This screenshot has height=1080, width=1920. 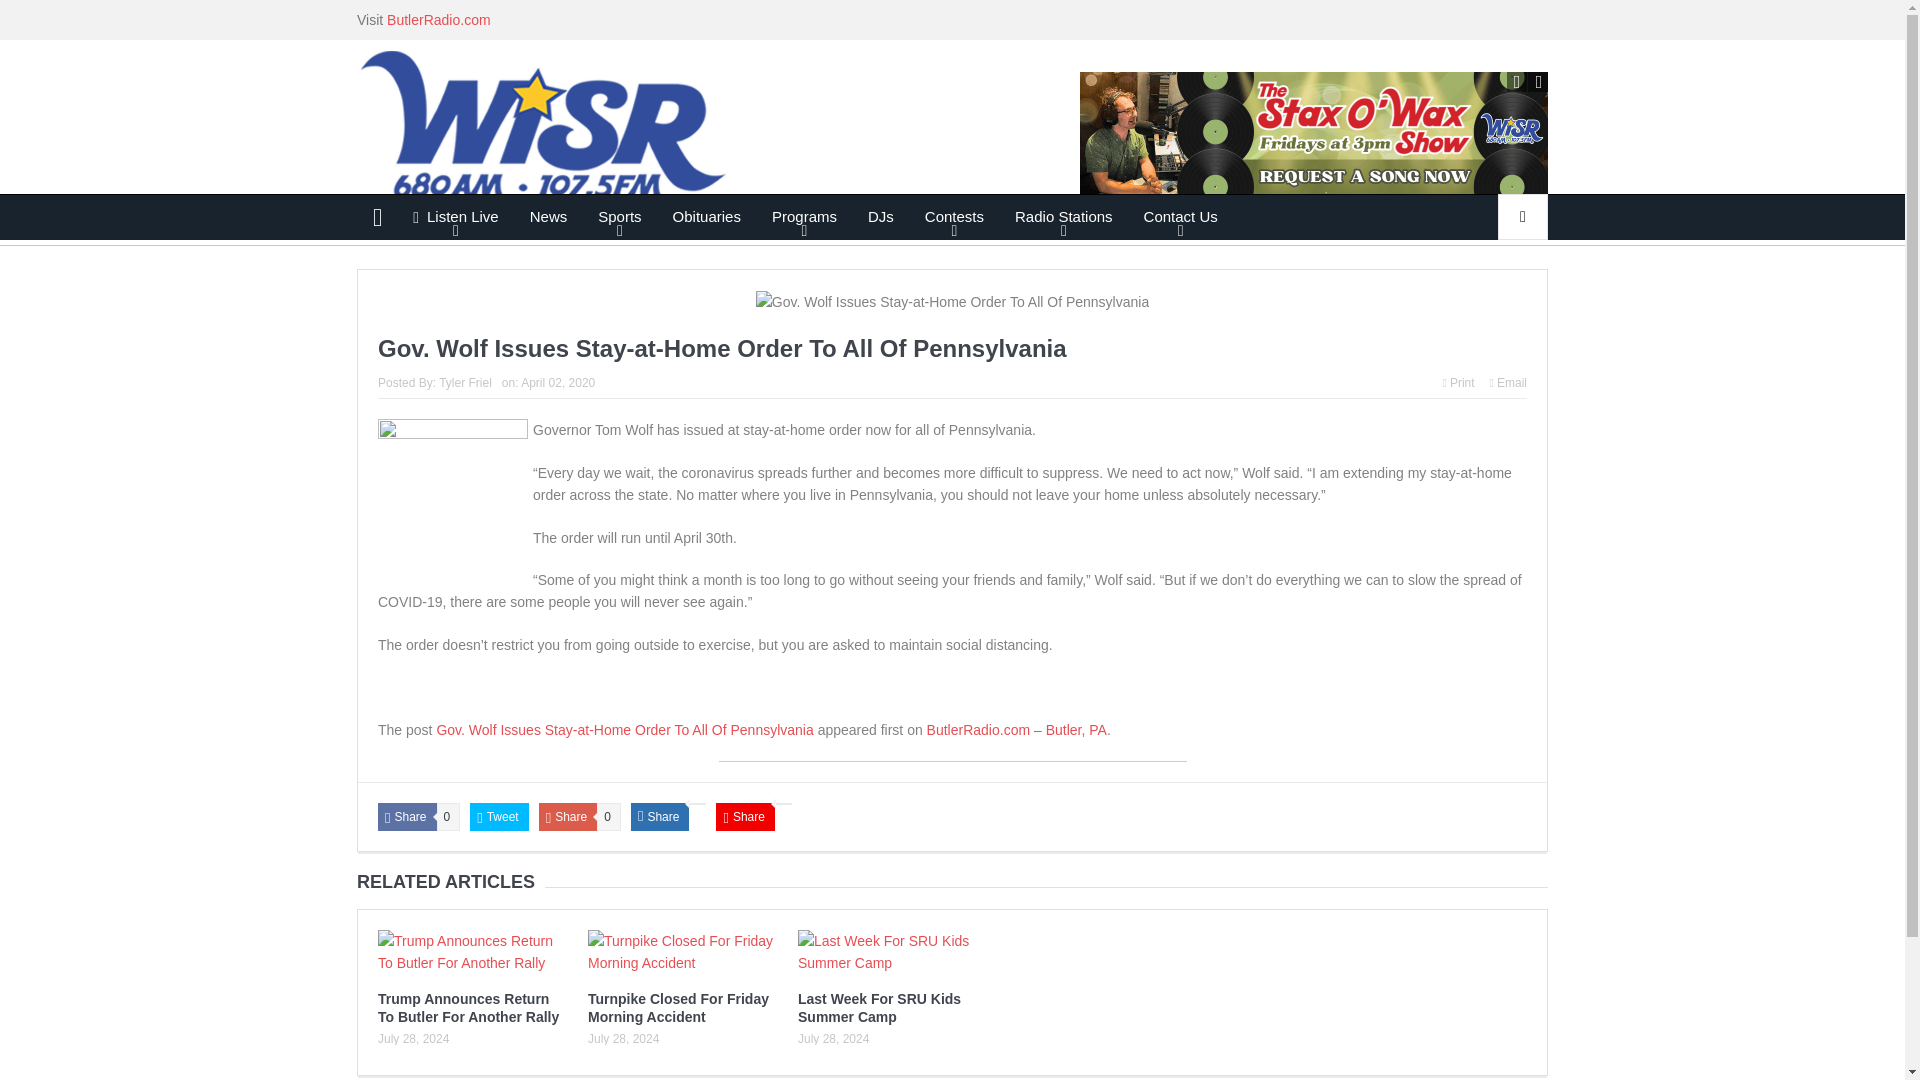 I want to click on News, so click(x=548, y=216).